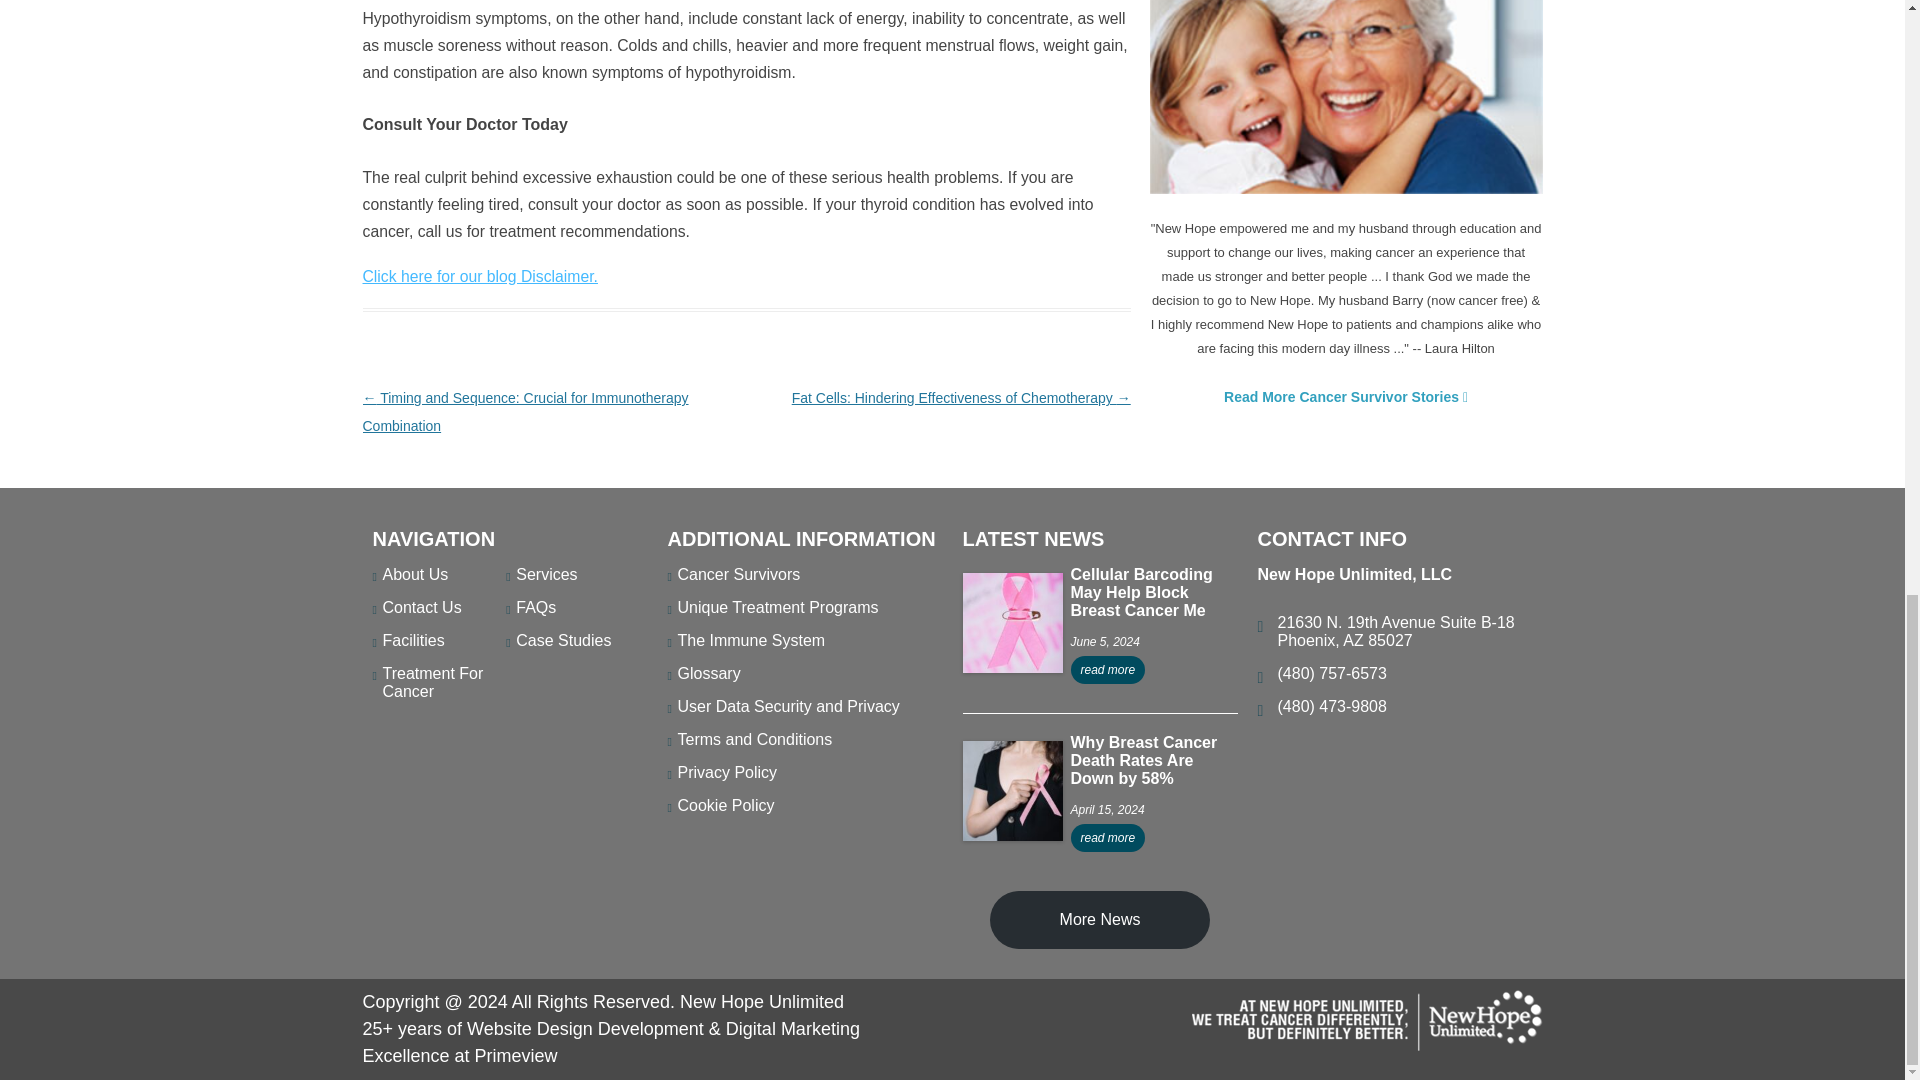  Describe the element at coordinates (1346, 96) in the screenshot. I see `Cancer Survivor Stories` at that location.